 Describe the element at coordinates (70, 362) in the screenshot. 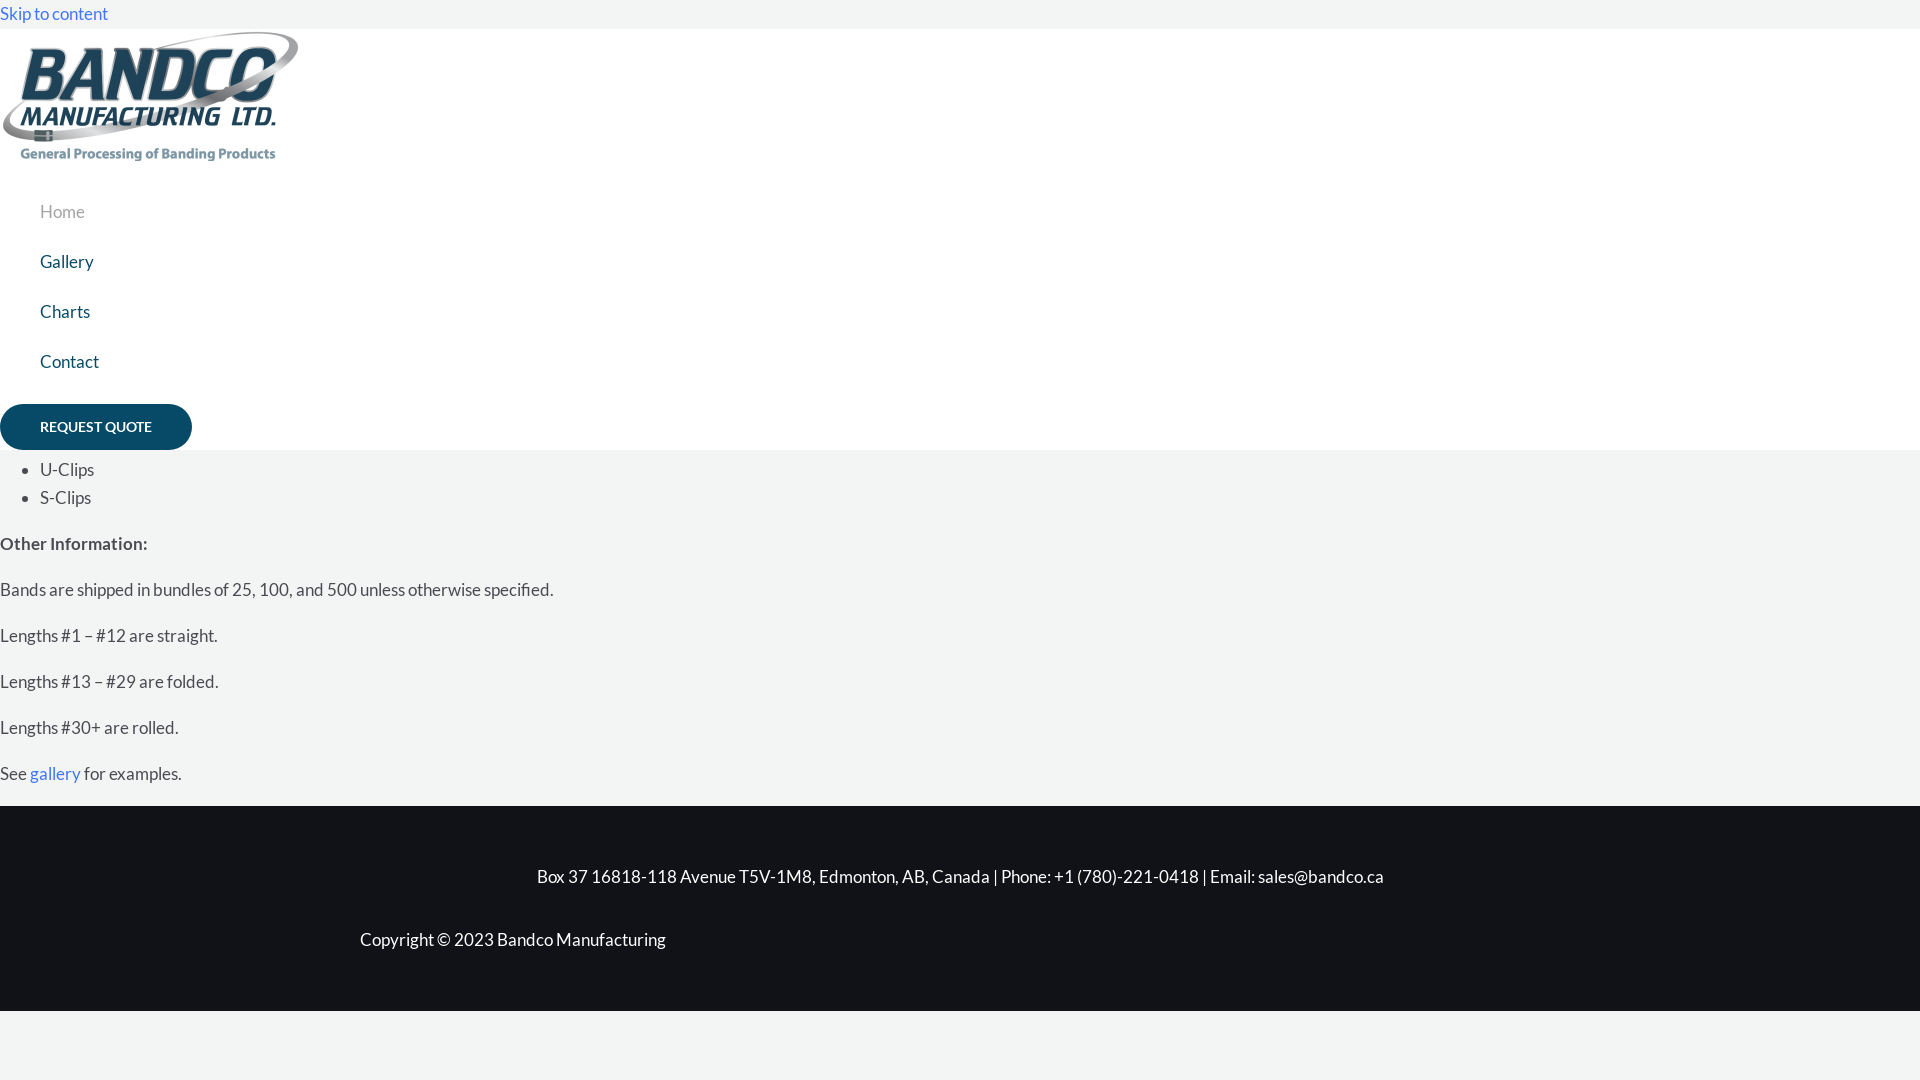

I see `Contact` at that location.